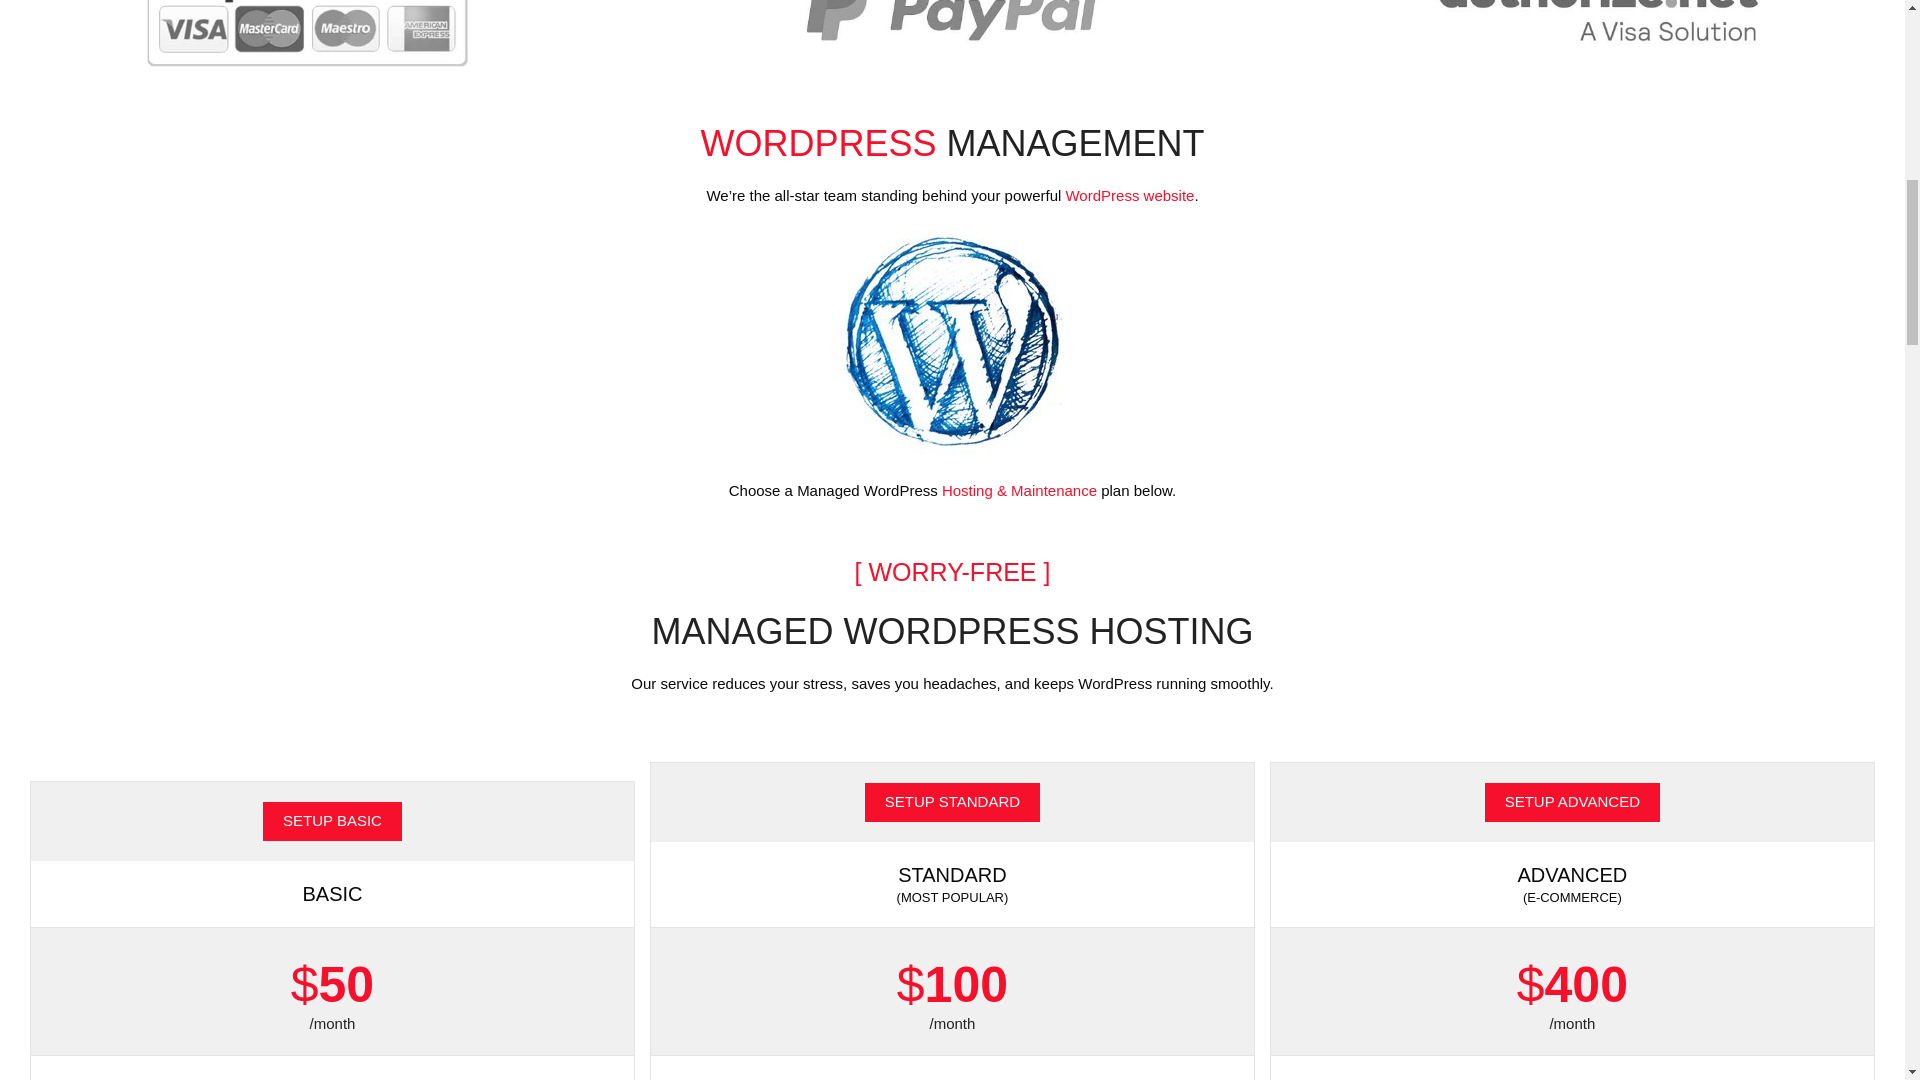  Describe the element at coordinates (952, 342) in the screenshot. I see `wp` at that location.